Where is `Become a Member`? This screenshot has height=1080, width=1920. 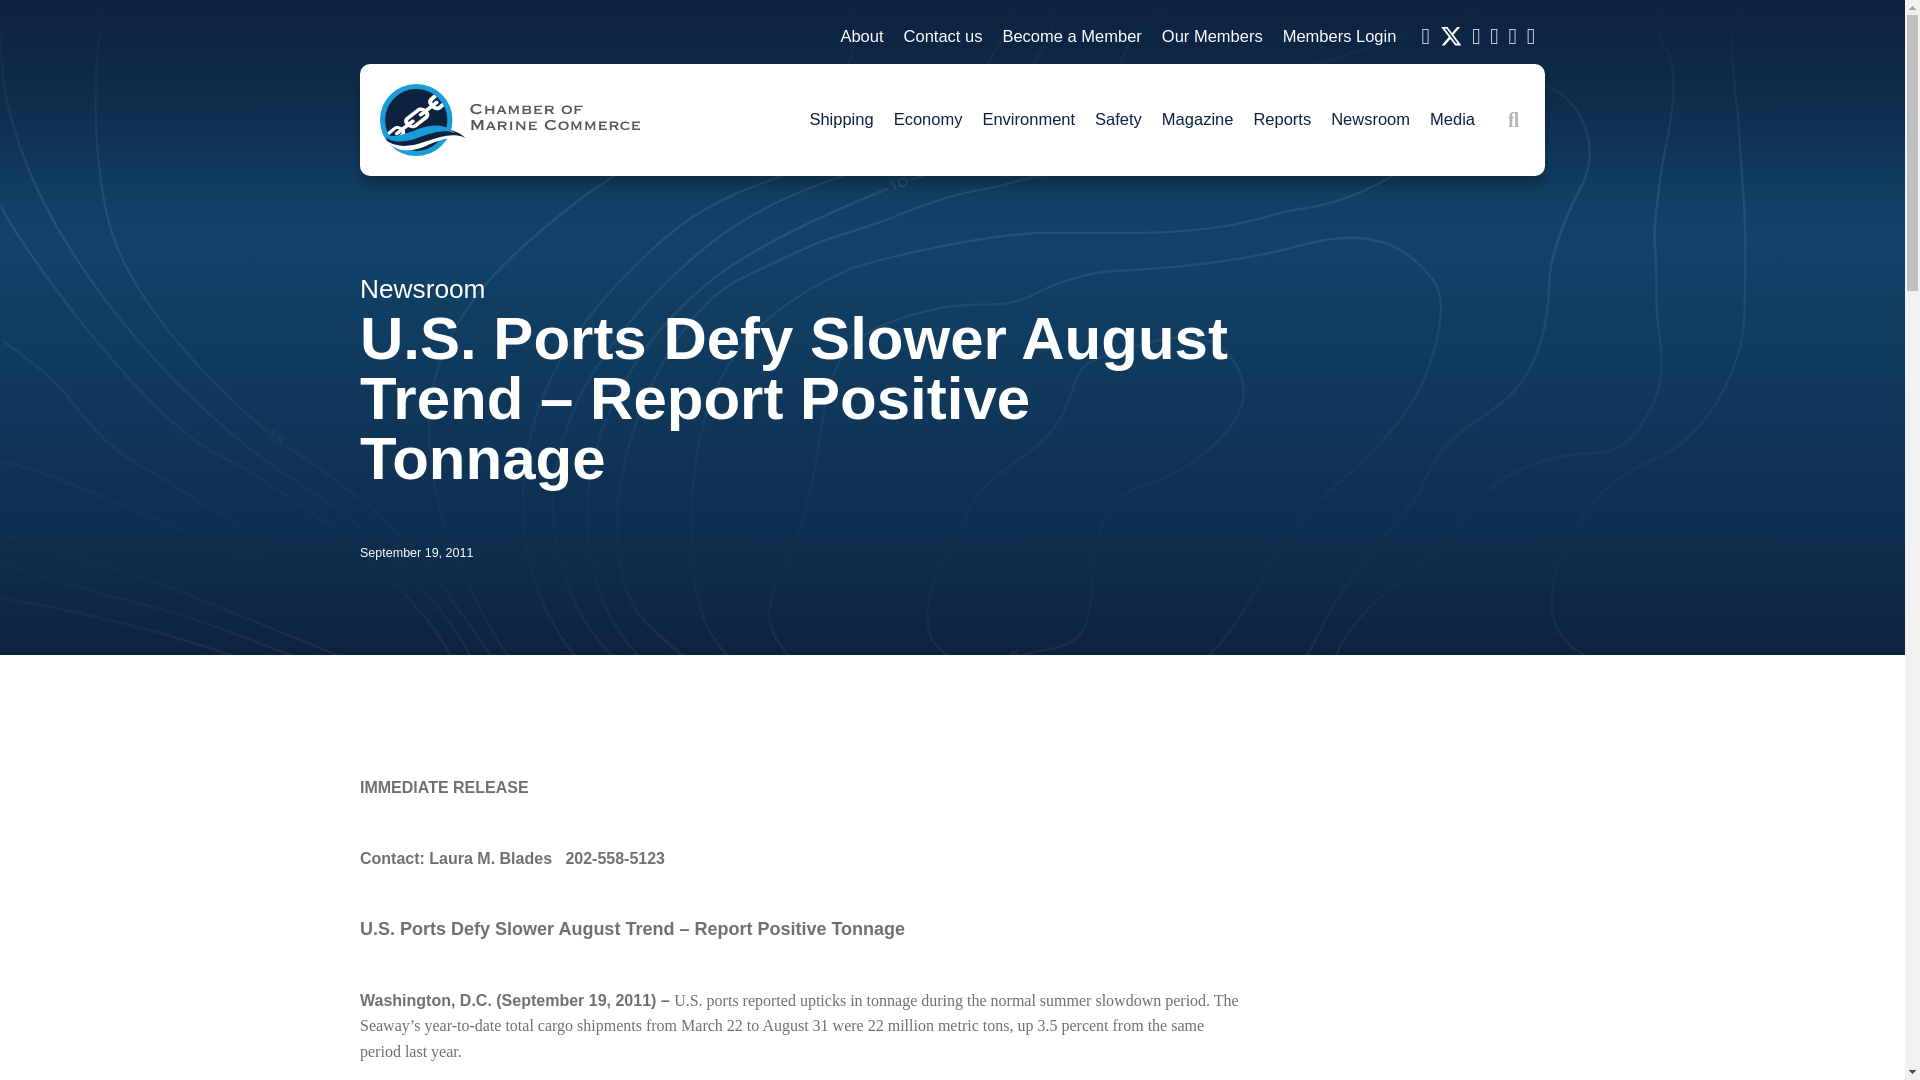 Become a Member is located at coordinates (1071, 37).